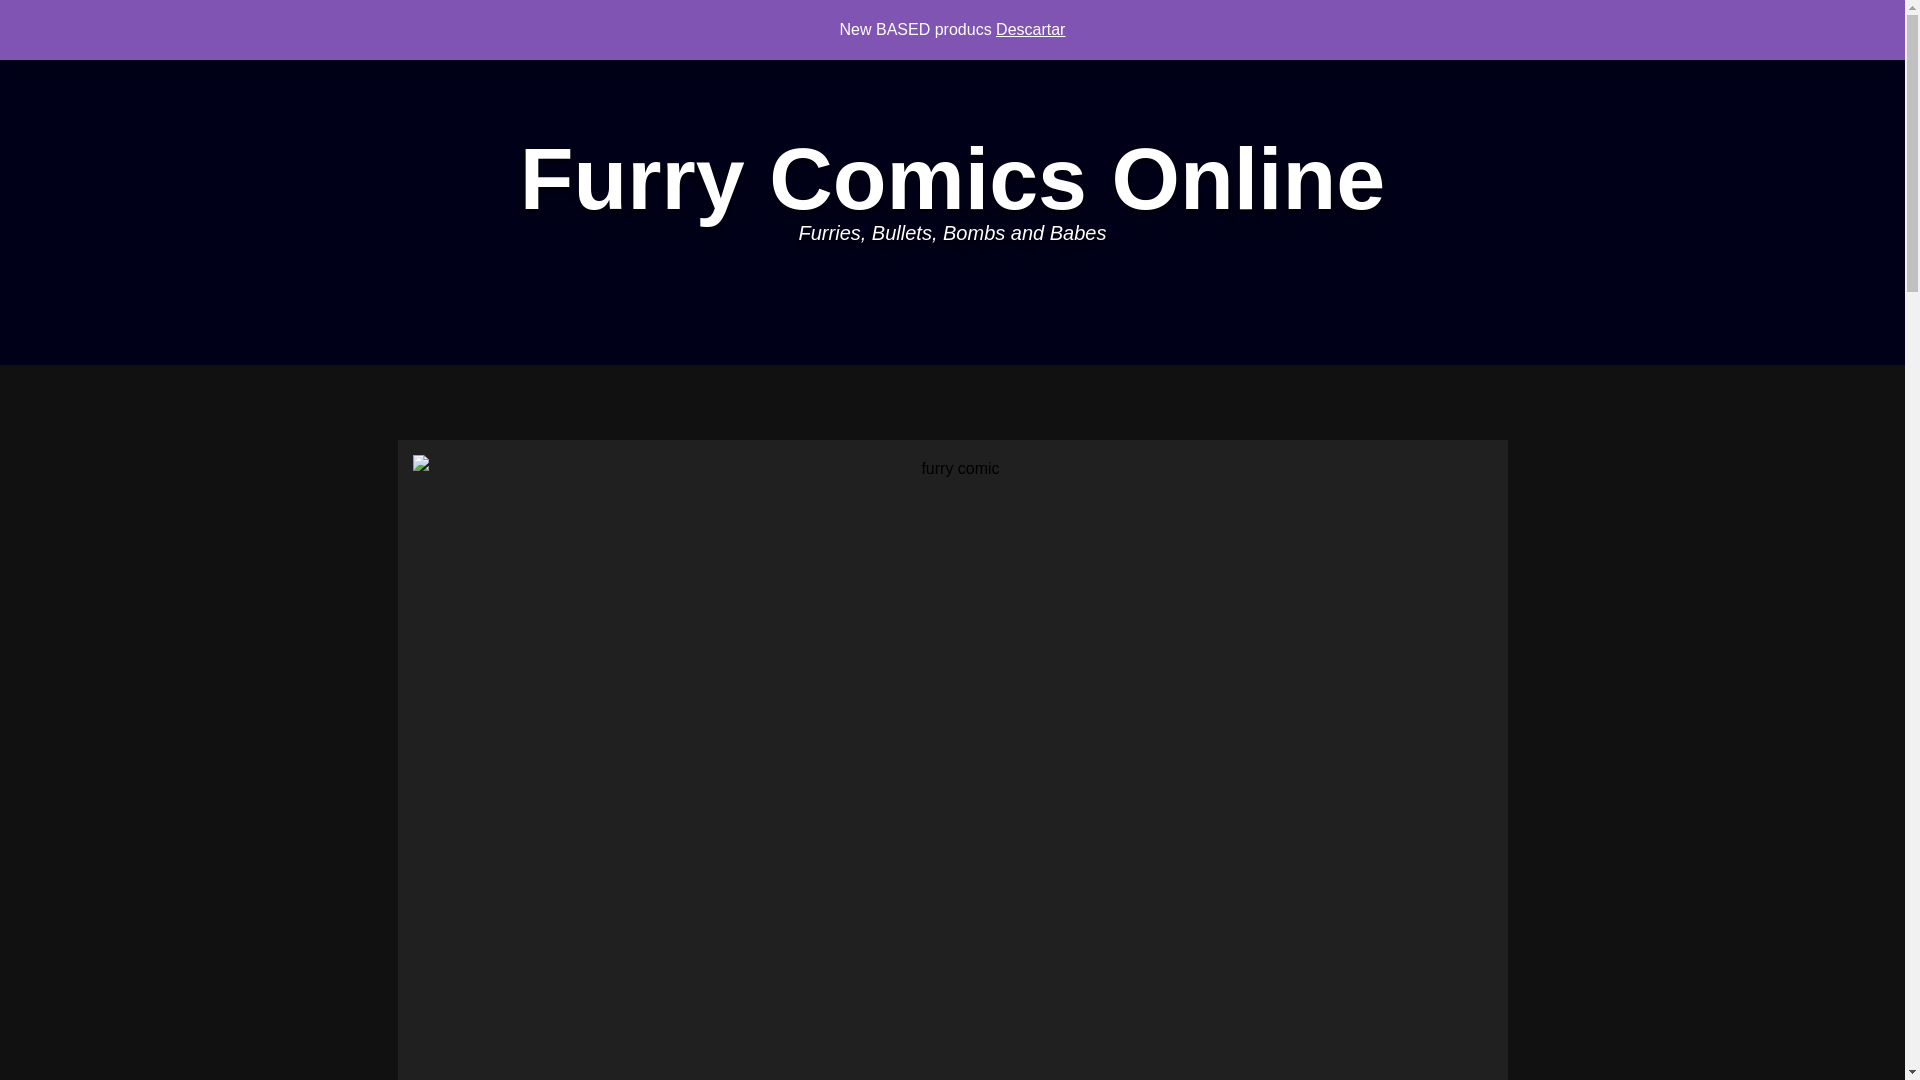 The height and width of the screenshot is (1080, 1920). What do you see at coordinates (44, 22) in the screenshot?
I see `Home` at bounding box center [44, 22].